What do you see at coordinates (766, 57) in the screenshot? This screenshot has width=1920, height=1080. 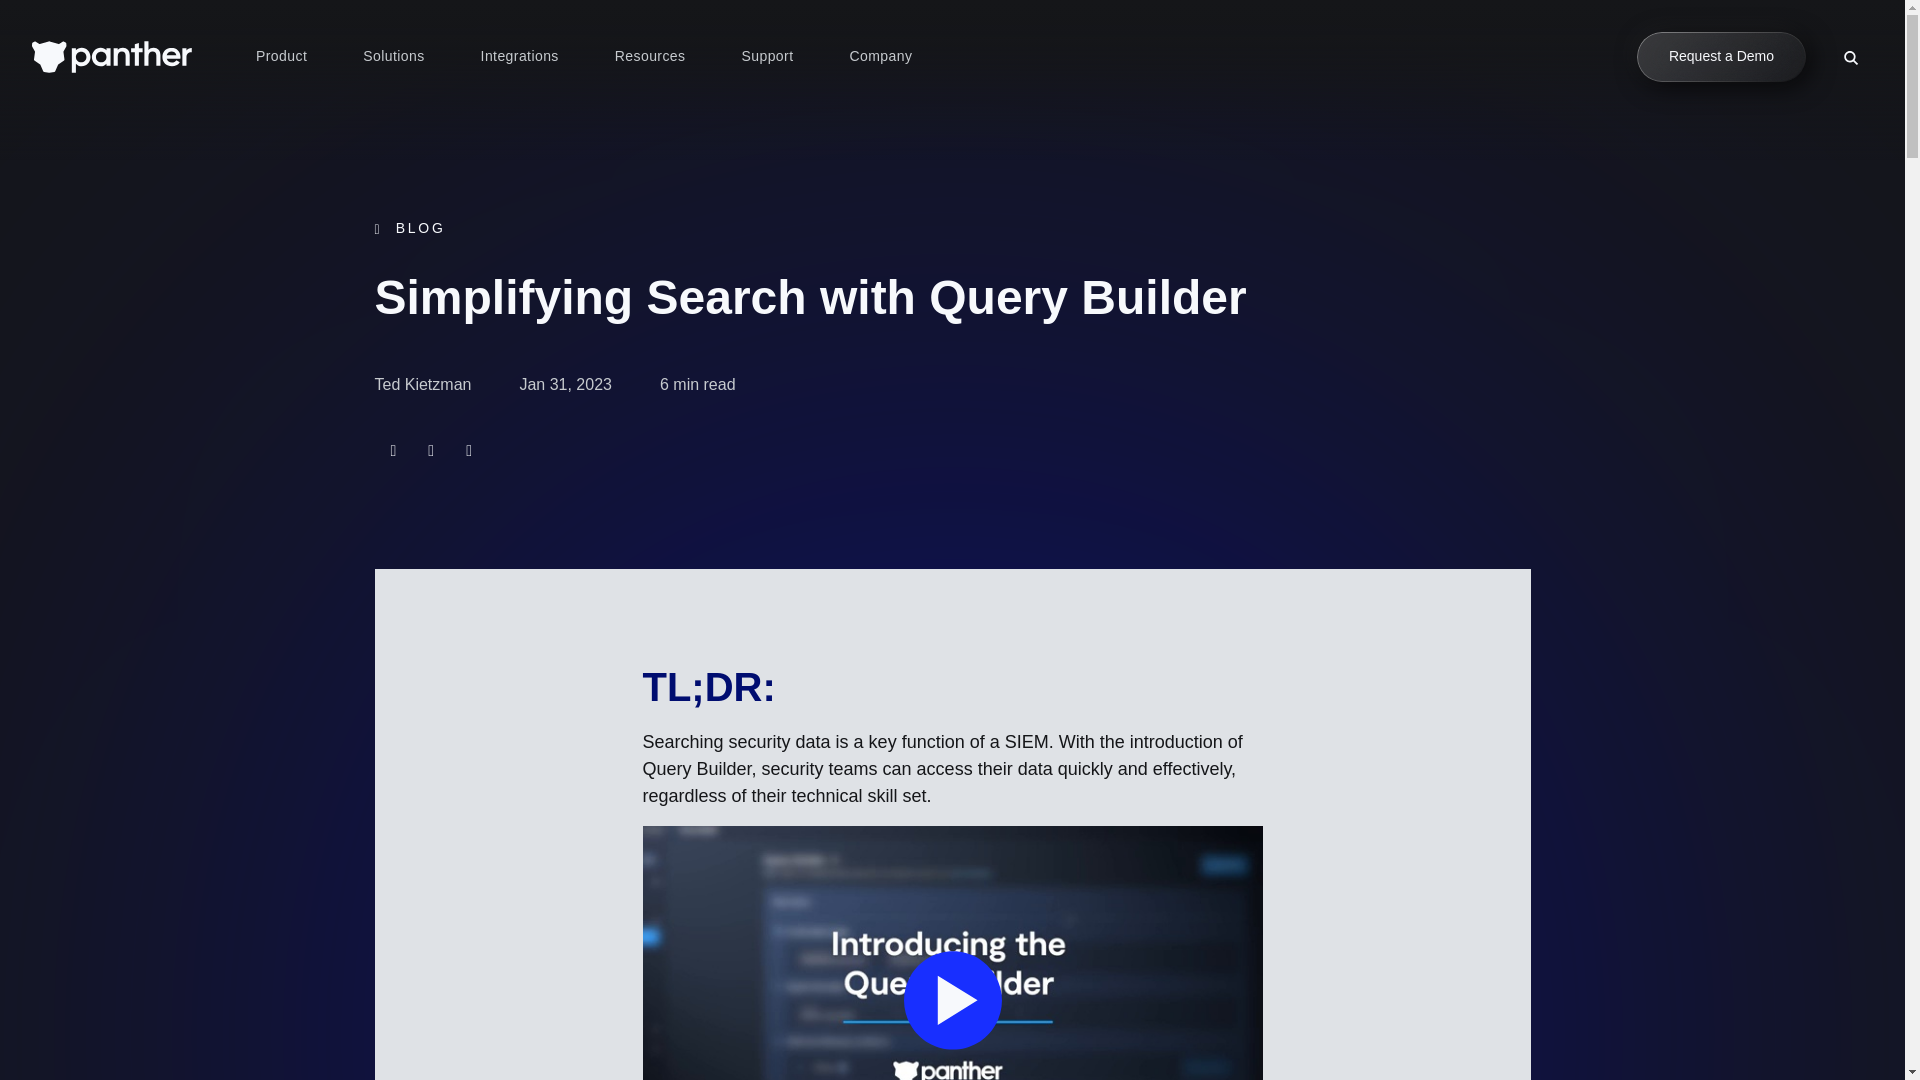 I see `Support` at bounding box center [766, 57].